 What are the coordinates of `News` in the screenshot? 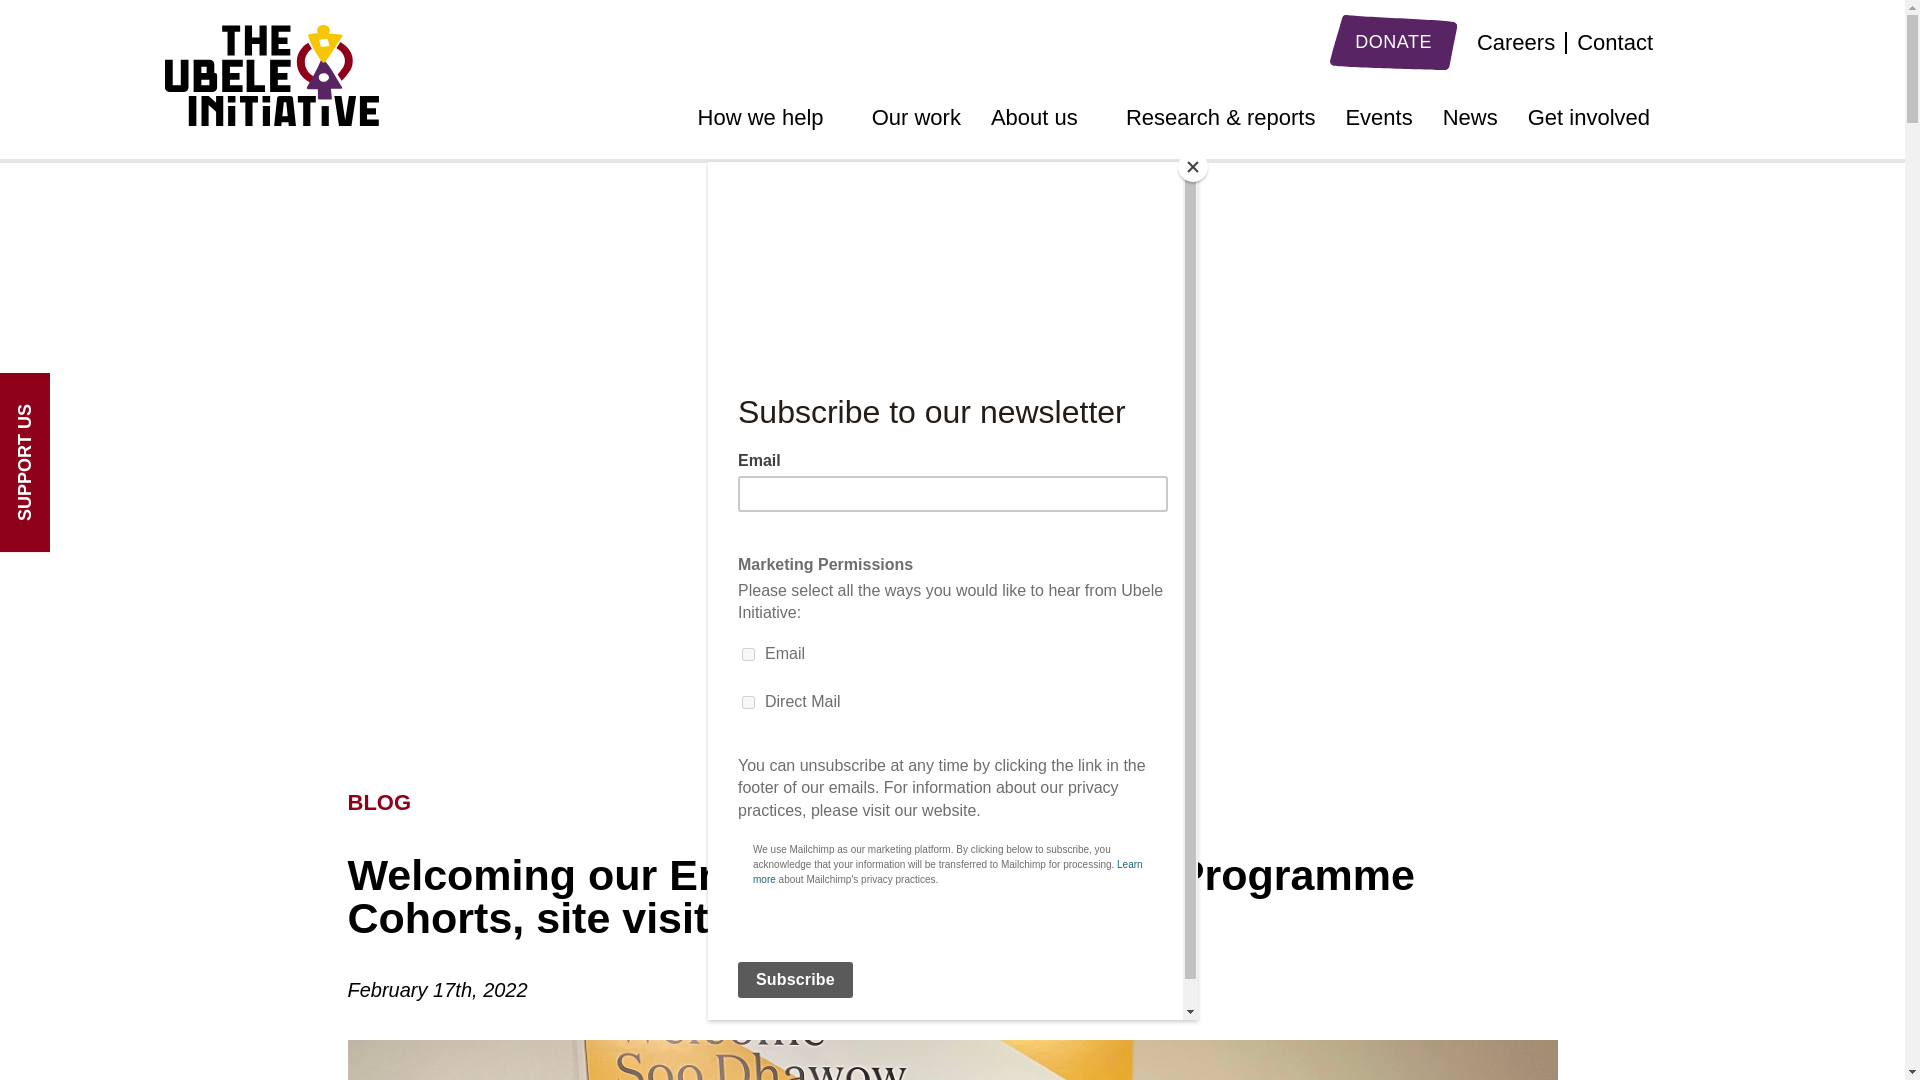 It's located at (1470, 124).